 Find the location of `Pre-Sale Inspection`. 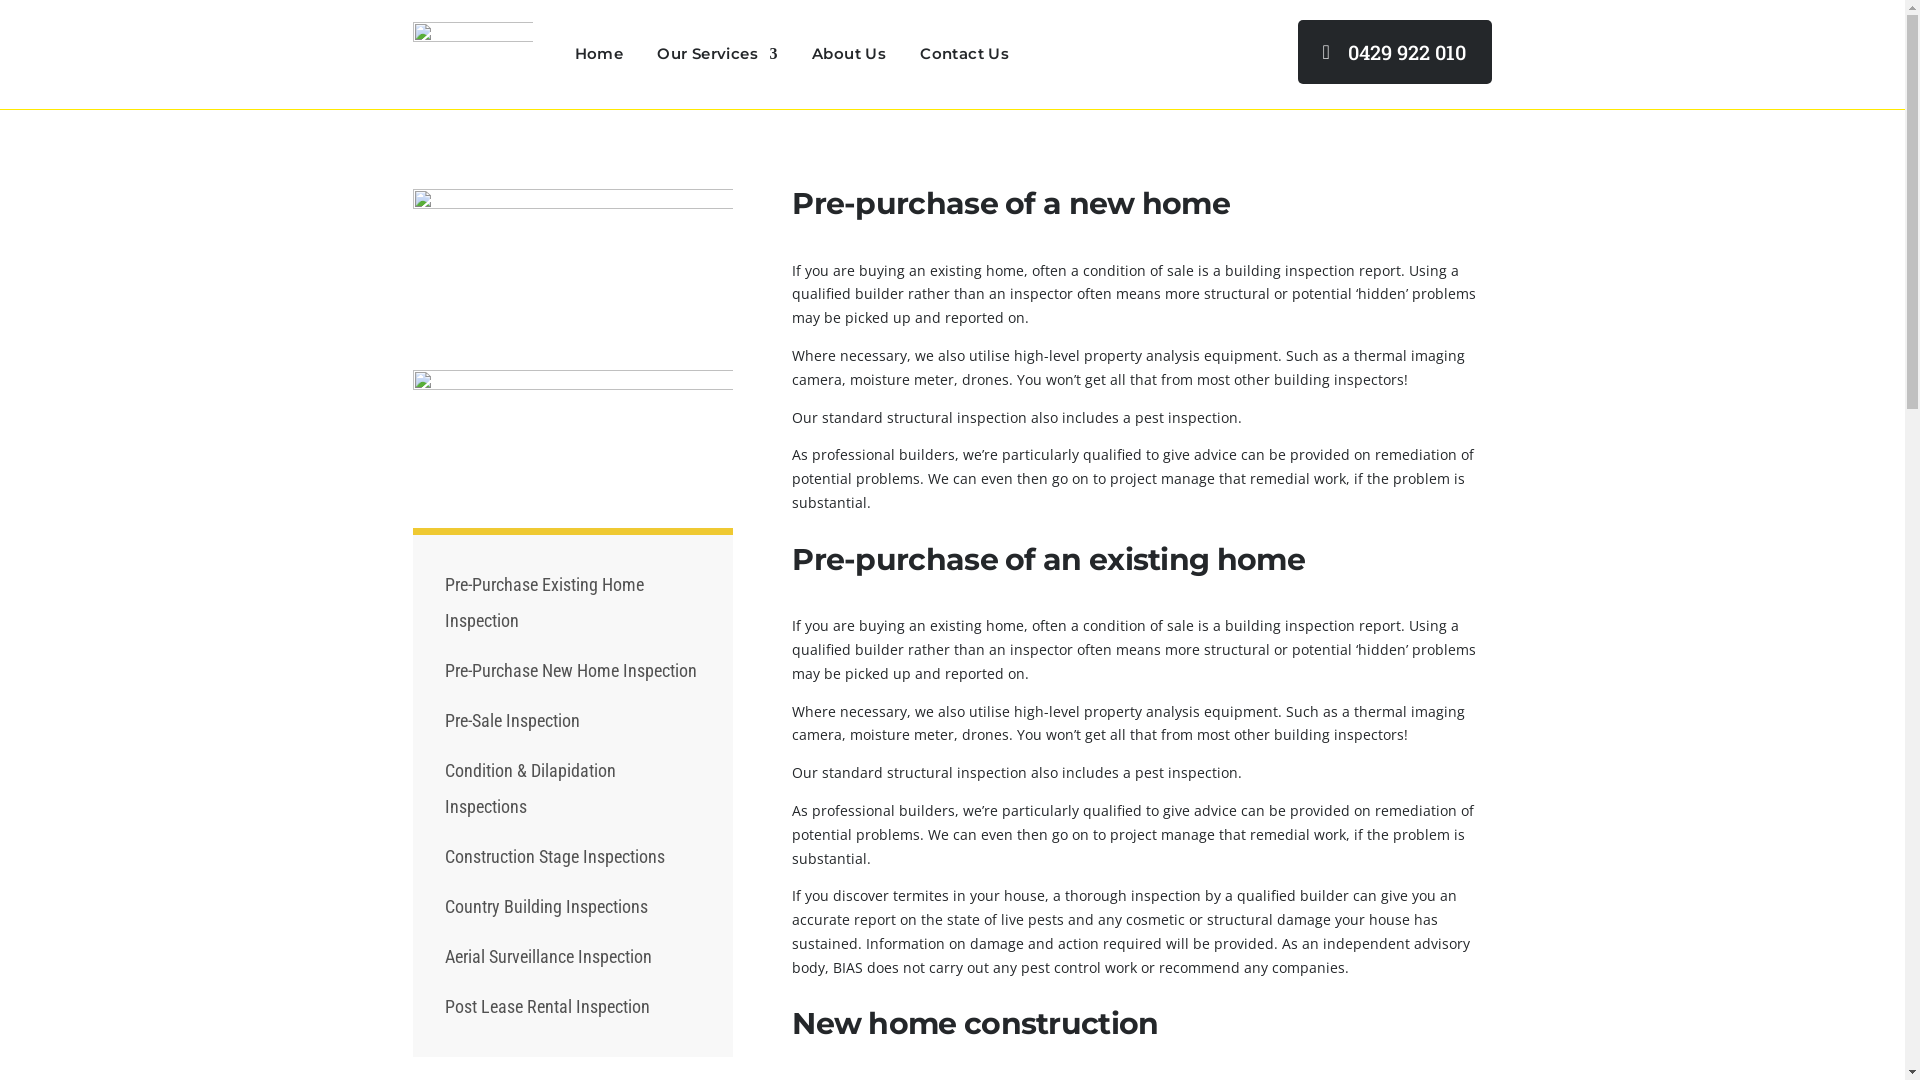

Pre-Sale Inspection is located at coordinates (512, 720).